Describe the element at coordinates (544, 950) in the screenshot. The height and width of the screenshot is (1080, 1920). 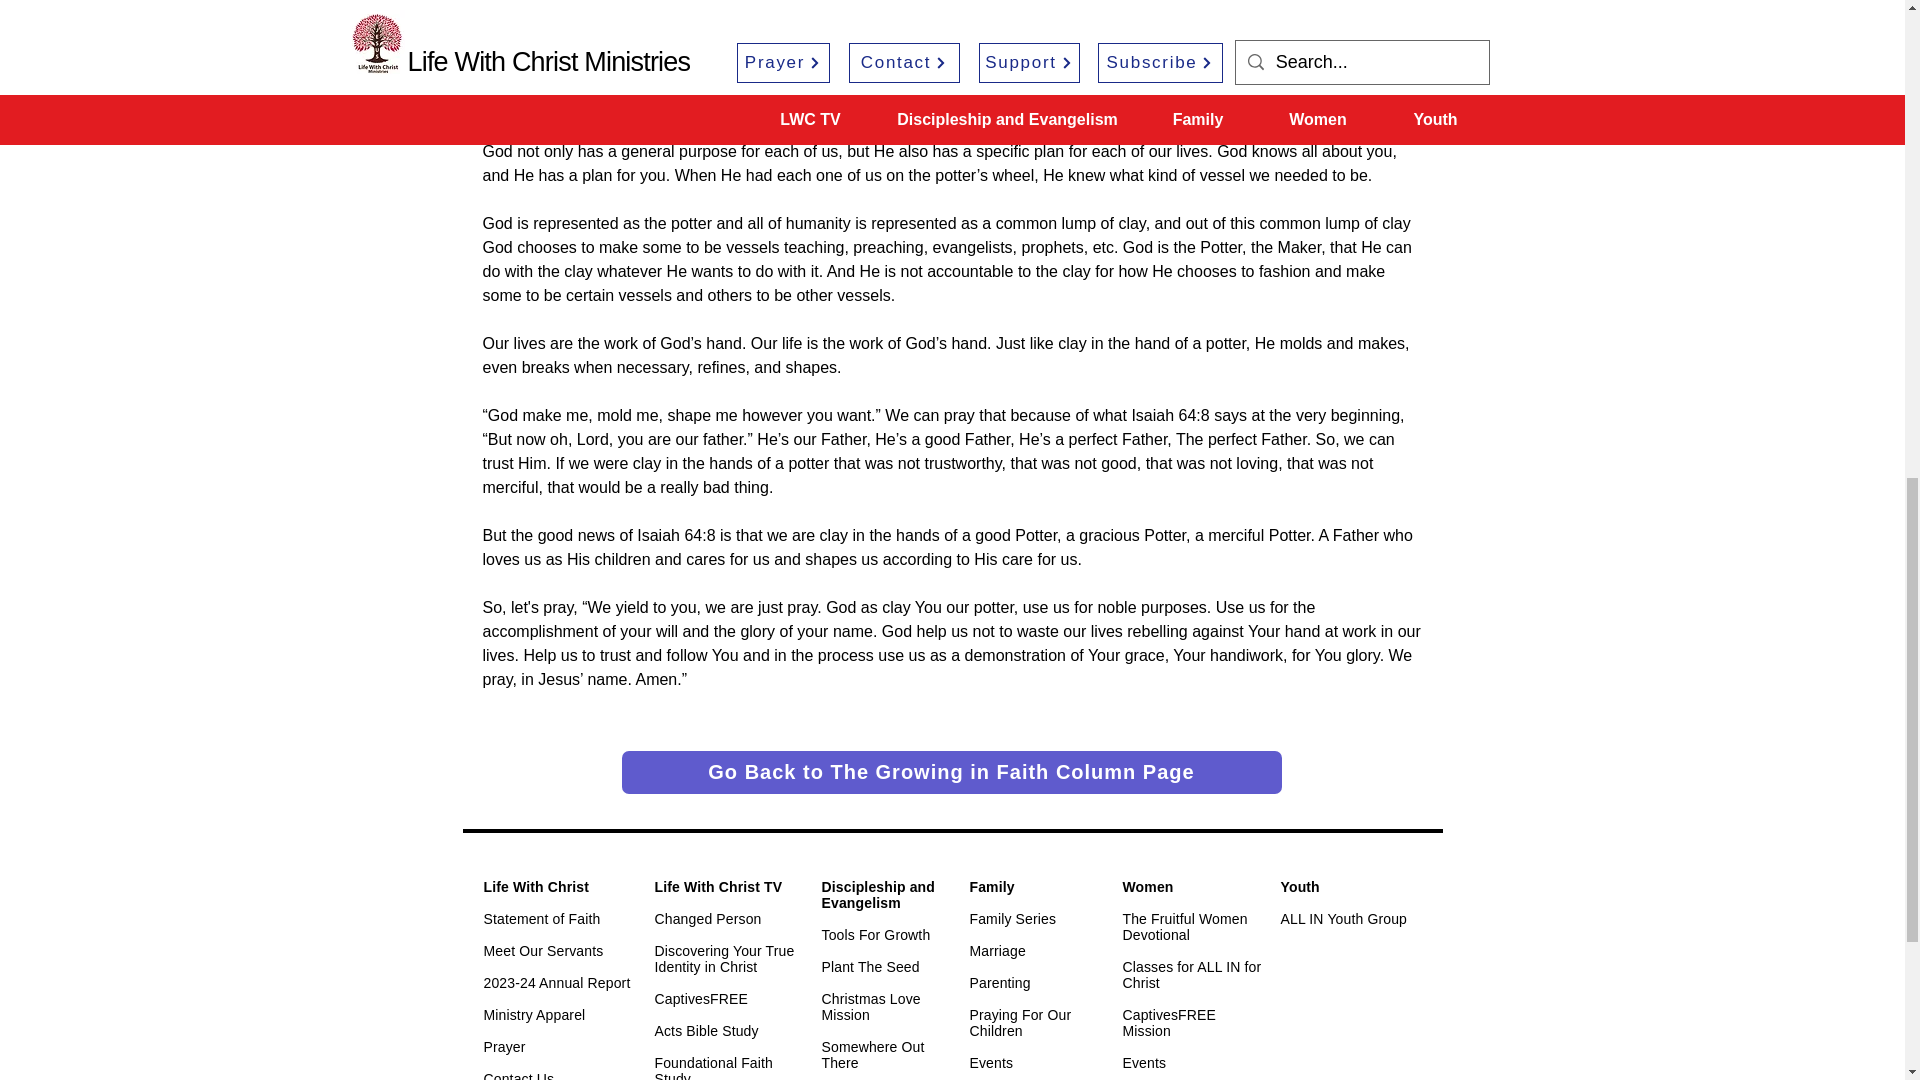
I see `Meet Our Servants` at that location.